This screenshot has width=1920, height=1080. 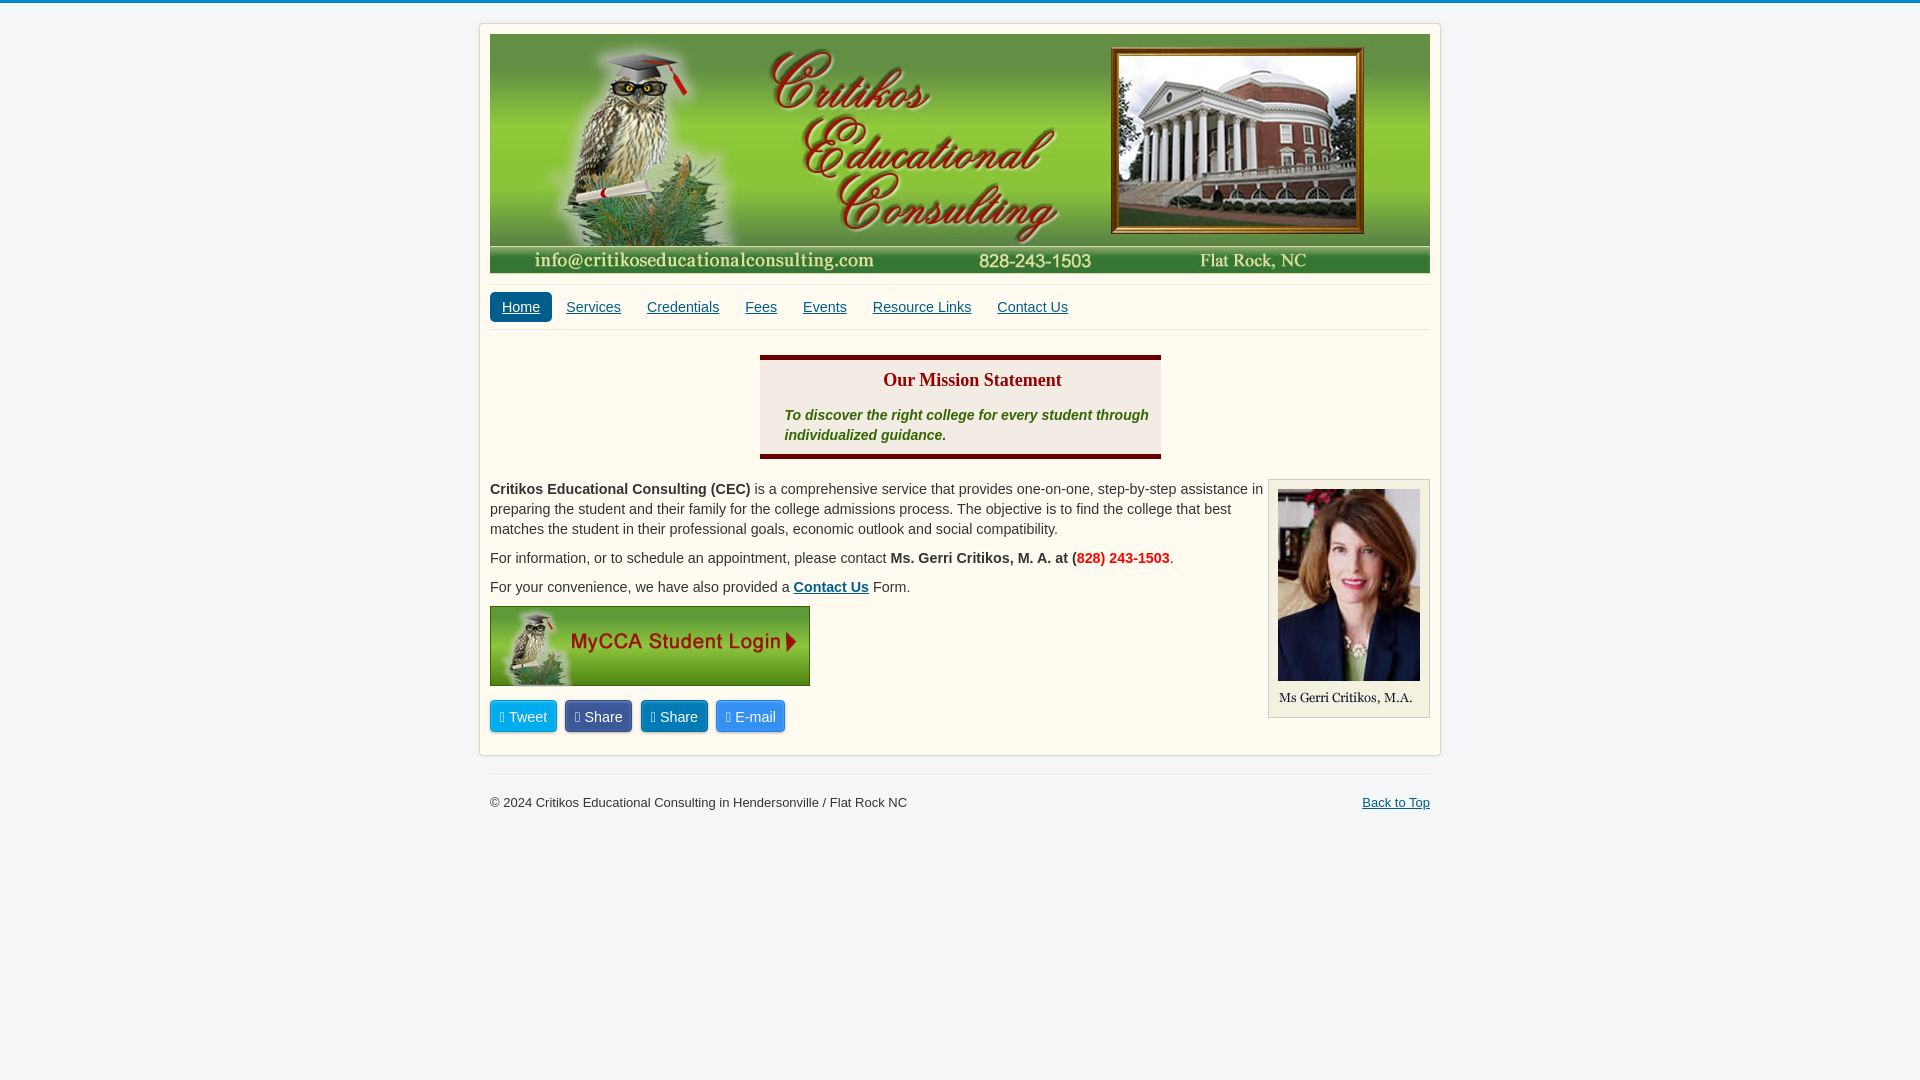 I want to click on E-mail, so click(x=750, y=716).